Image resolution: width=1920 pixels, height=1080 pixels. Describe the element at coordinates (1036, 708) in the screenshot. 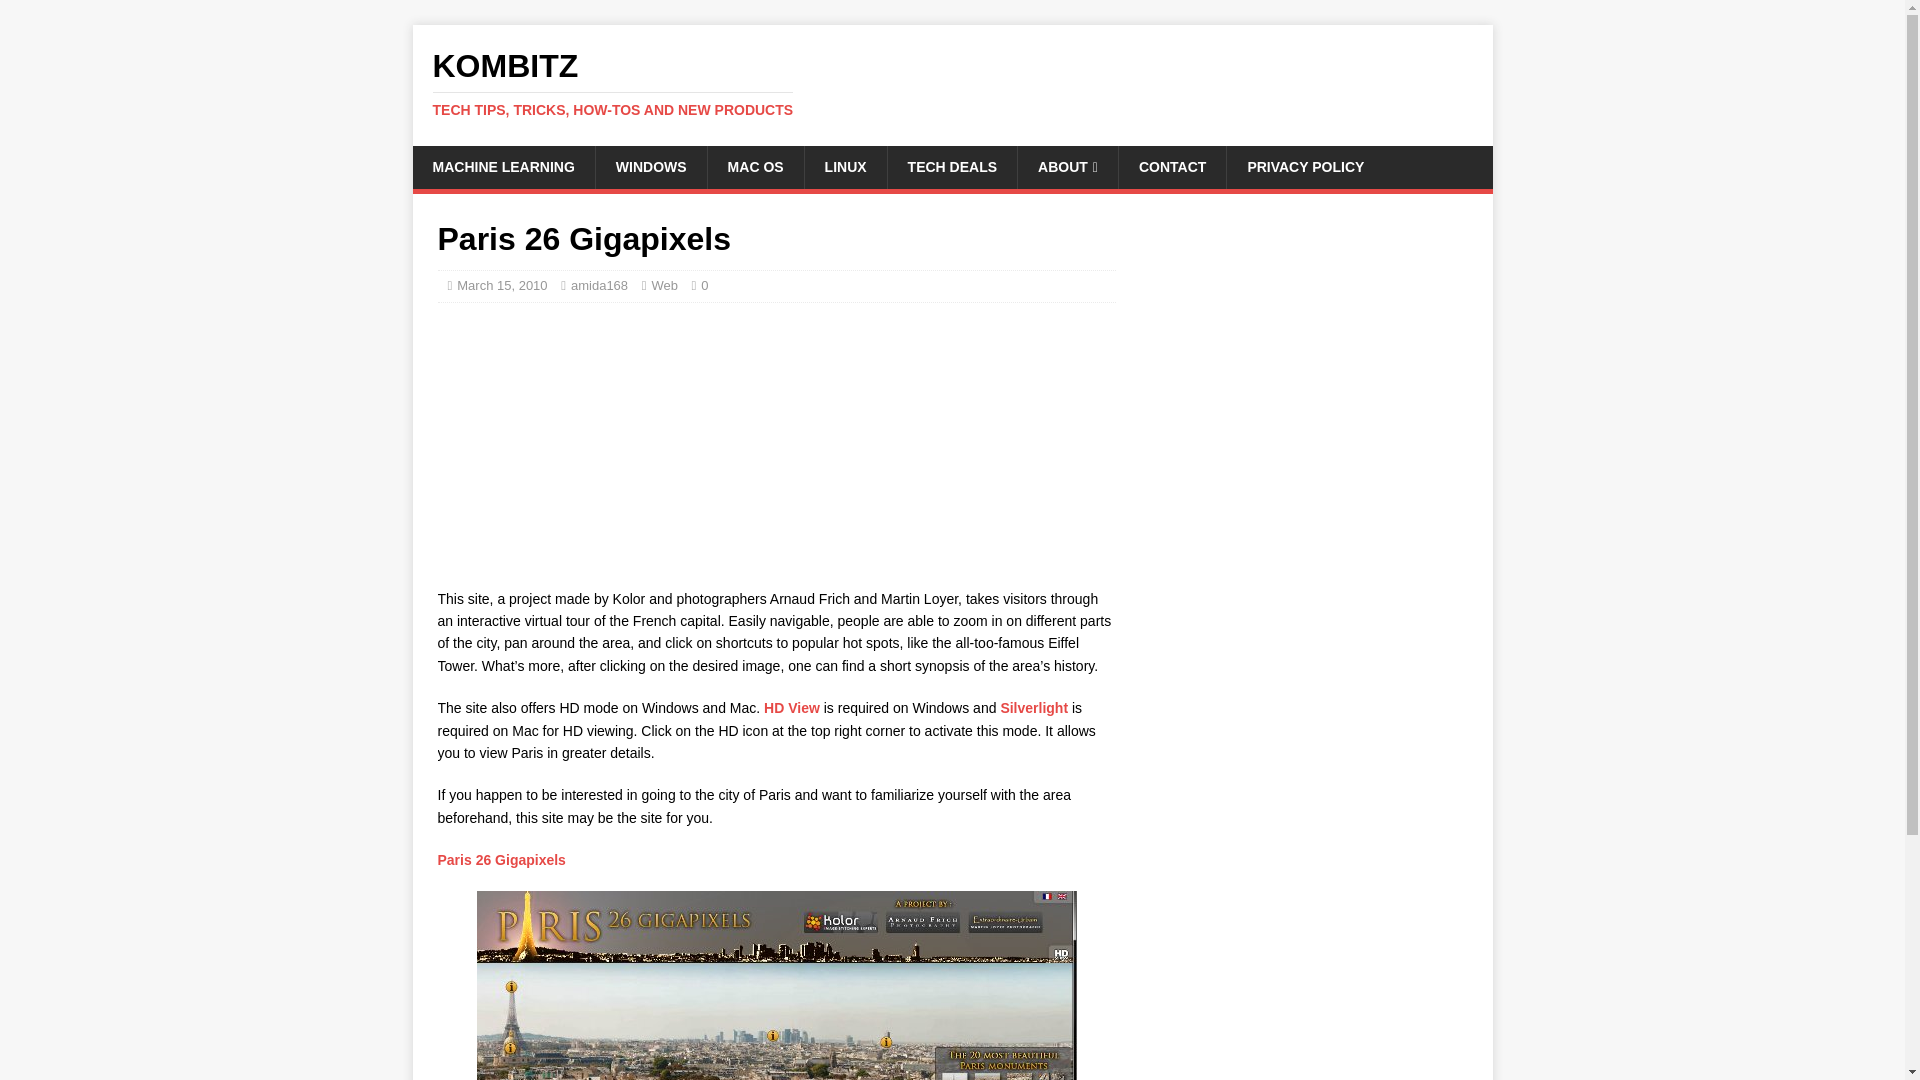

I see `Silverlight` at that location.